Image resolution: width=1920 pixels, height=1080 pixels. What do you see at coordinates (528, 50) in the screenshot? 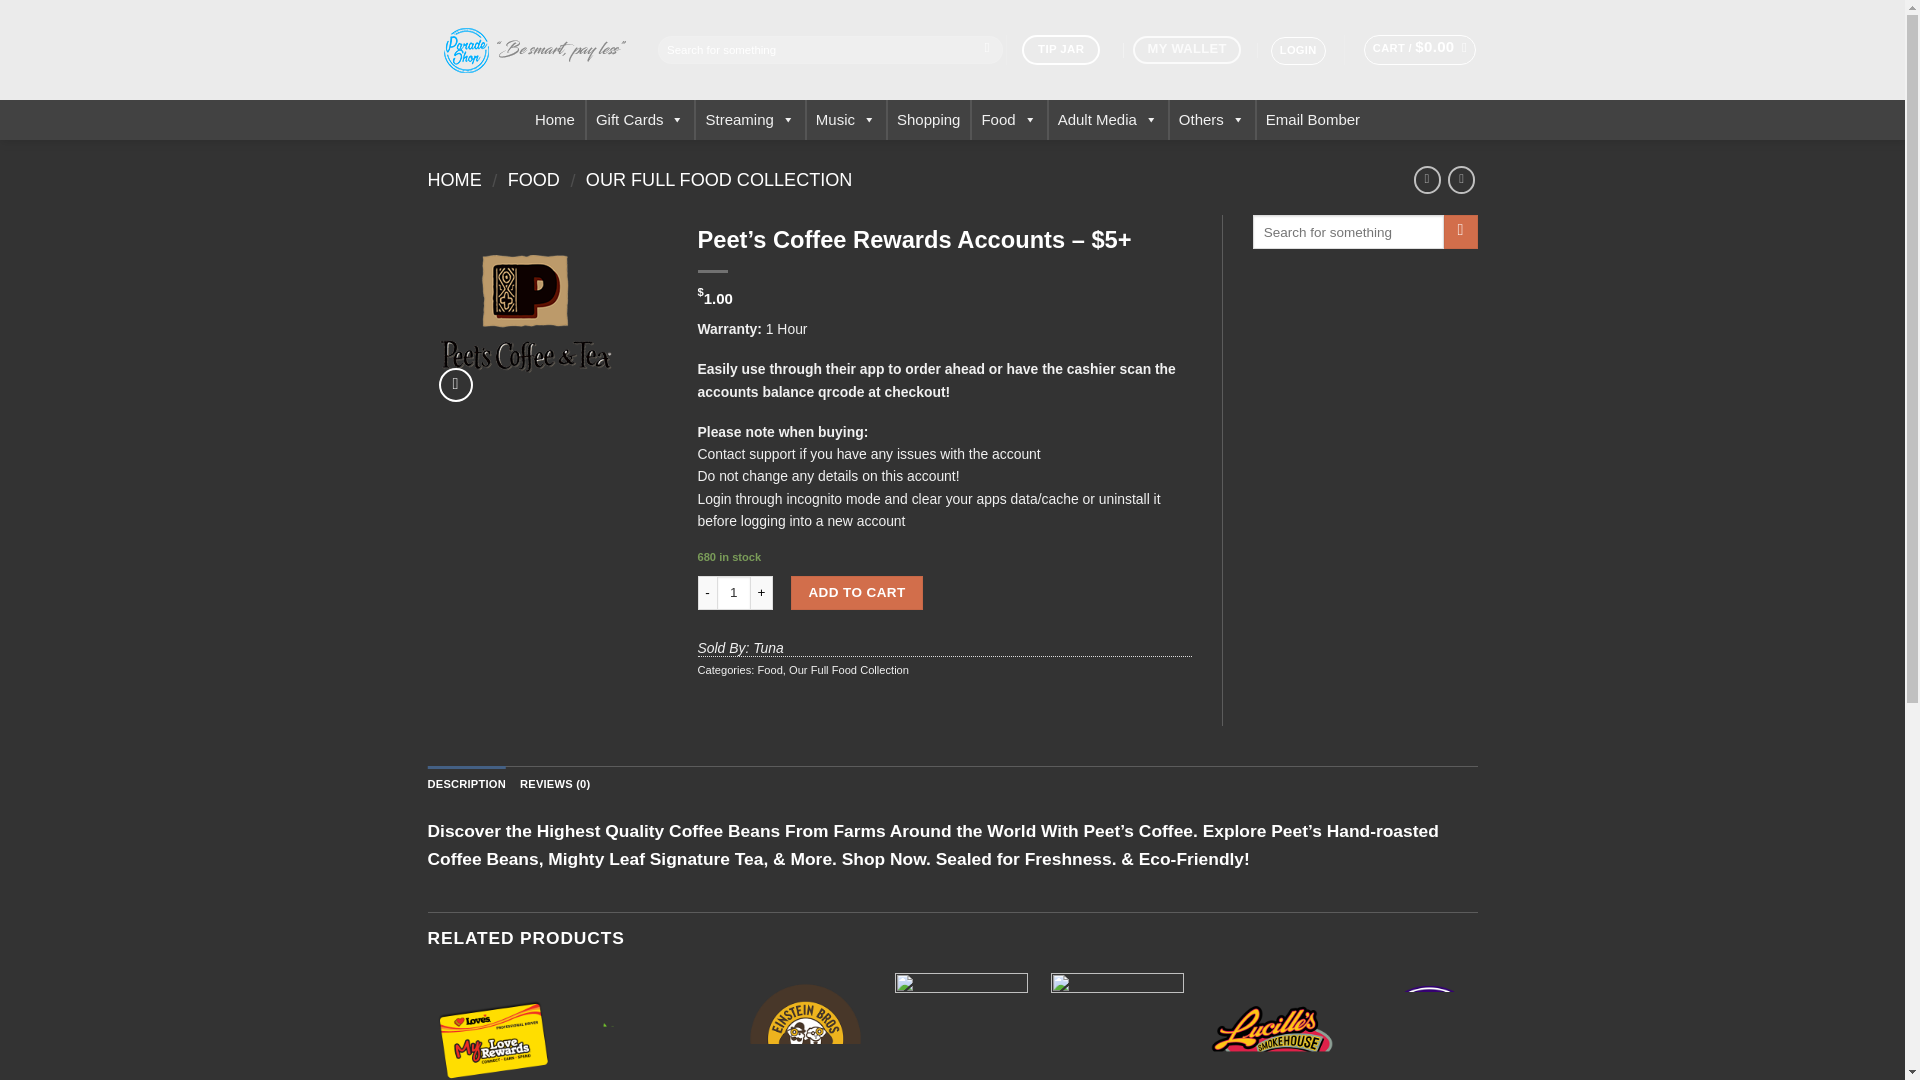
I see `paradeshop - ` at bounding box center [528, 50].